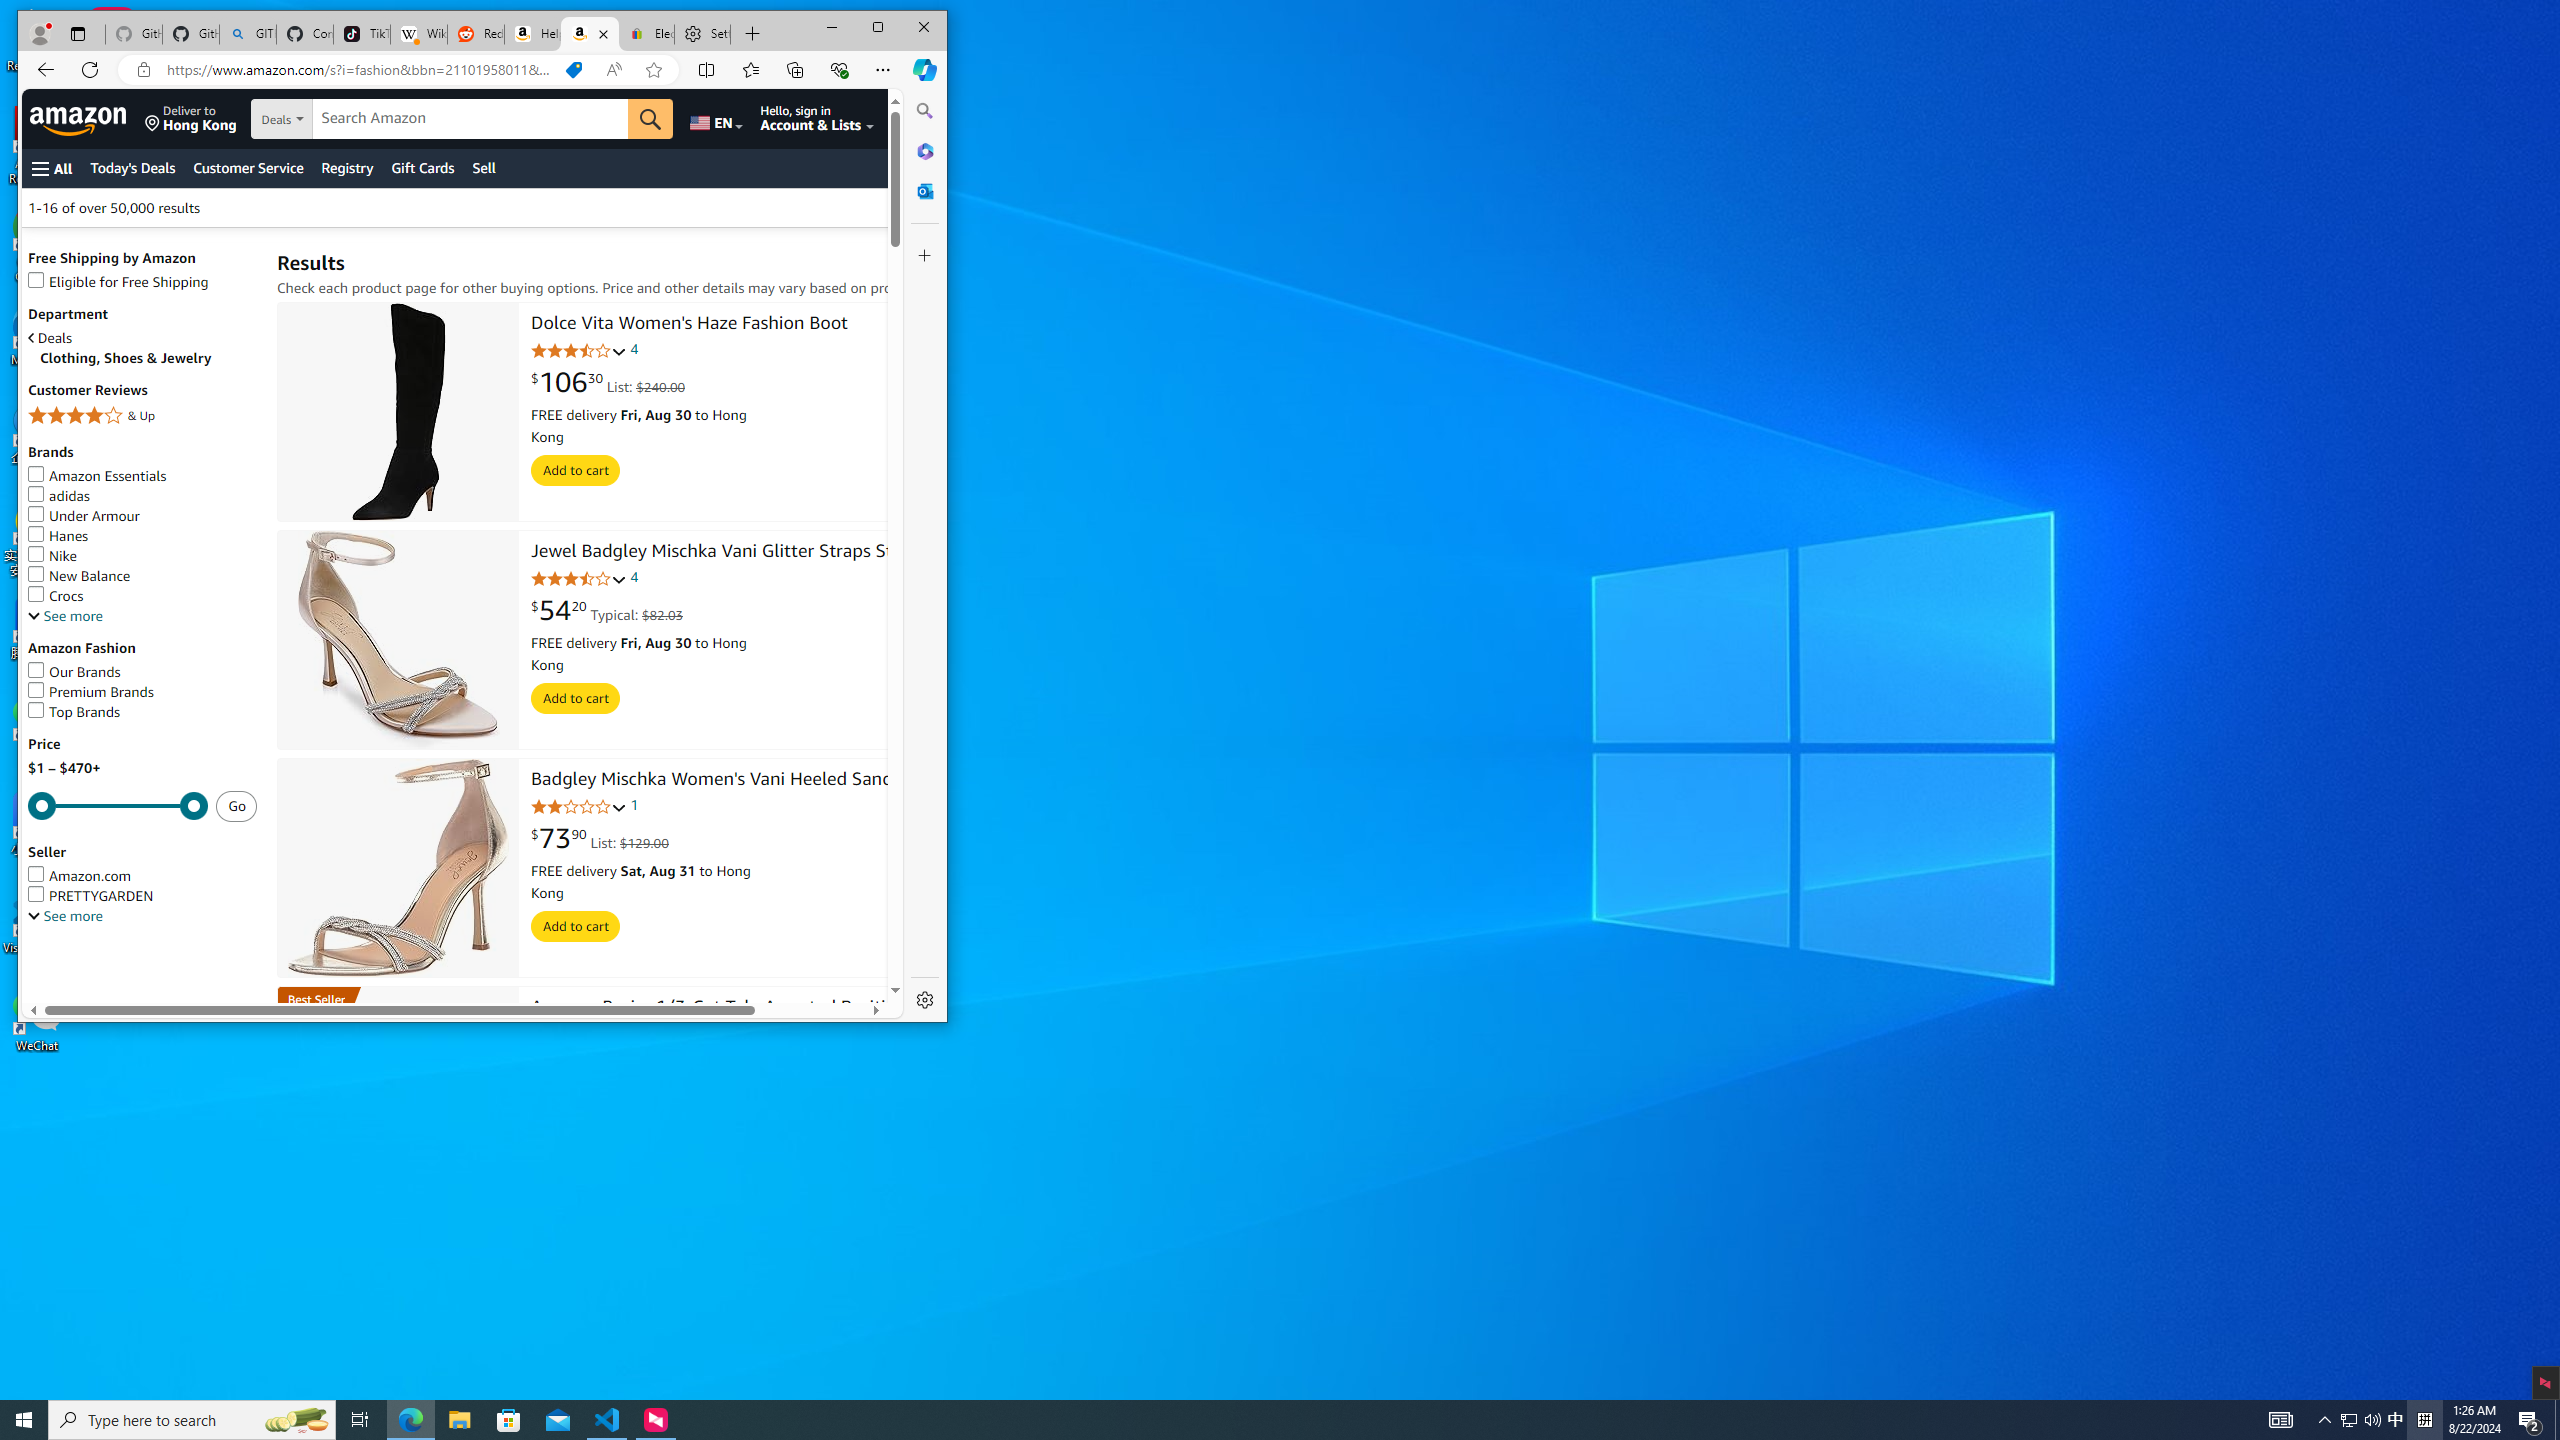  I want to click on 3.5 out of 5 stars, so click(578, 351).